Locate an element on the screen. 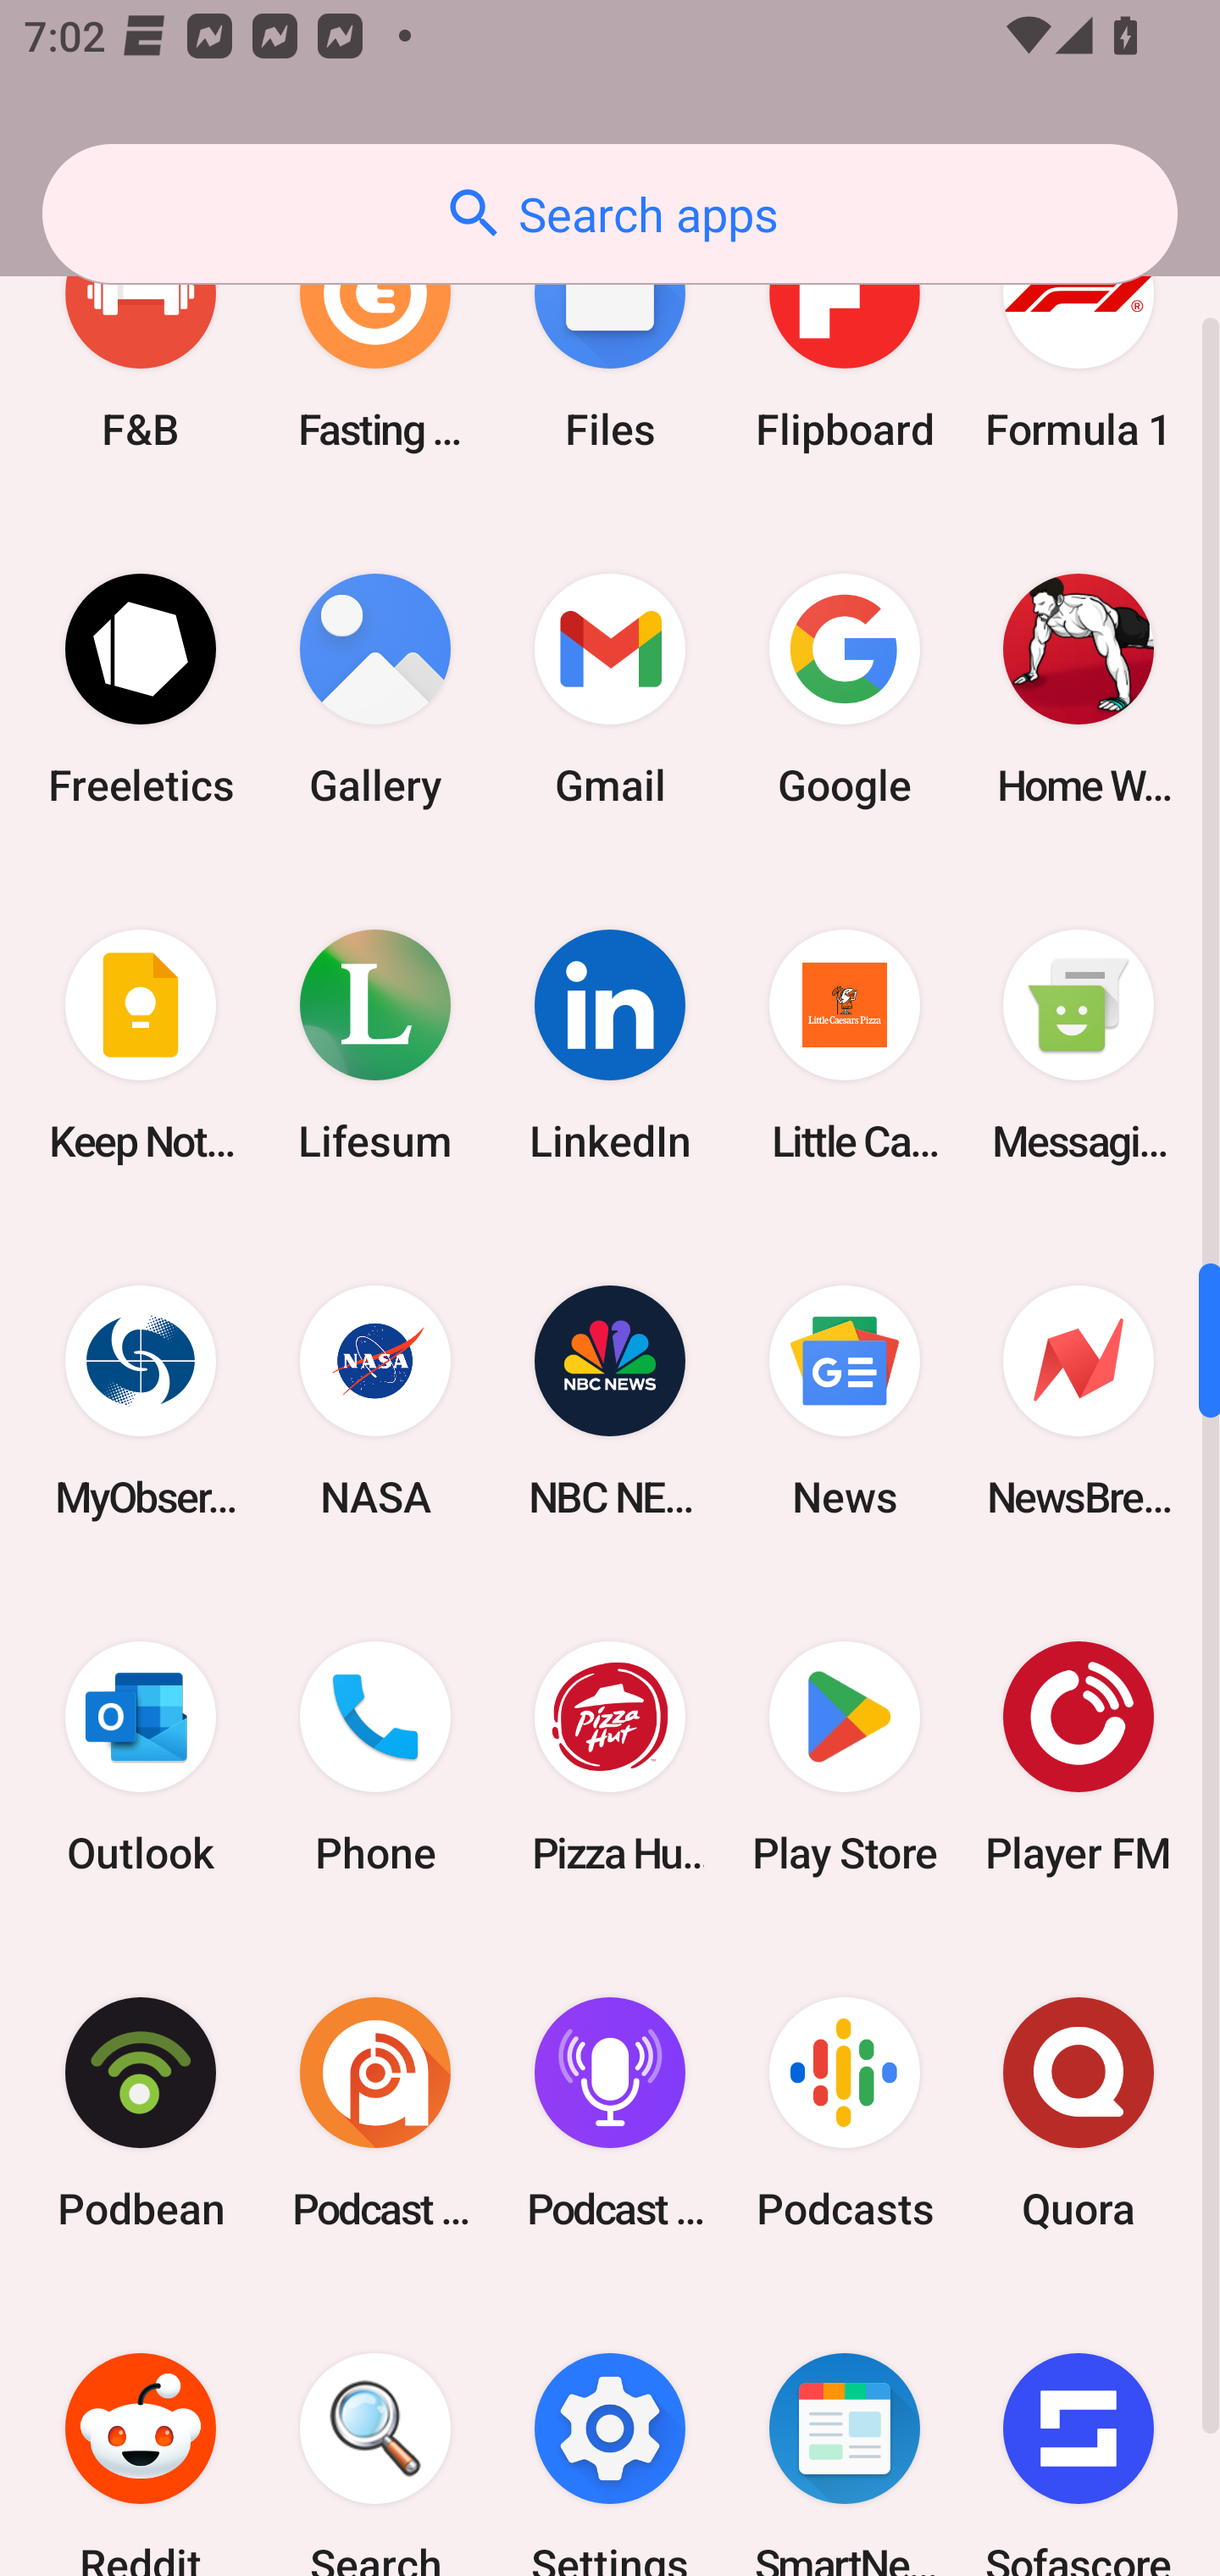 Image resolution: width=1220 pixels, height=2576 pixels. Podcasts is located at coordinates (844, 2112).